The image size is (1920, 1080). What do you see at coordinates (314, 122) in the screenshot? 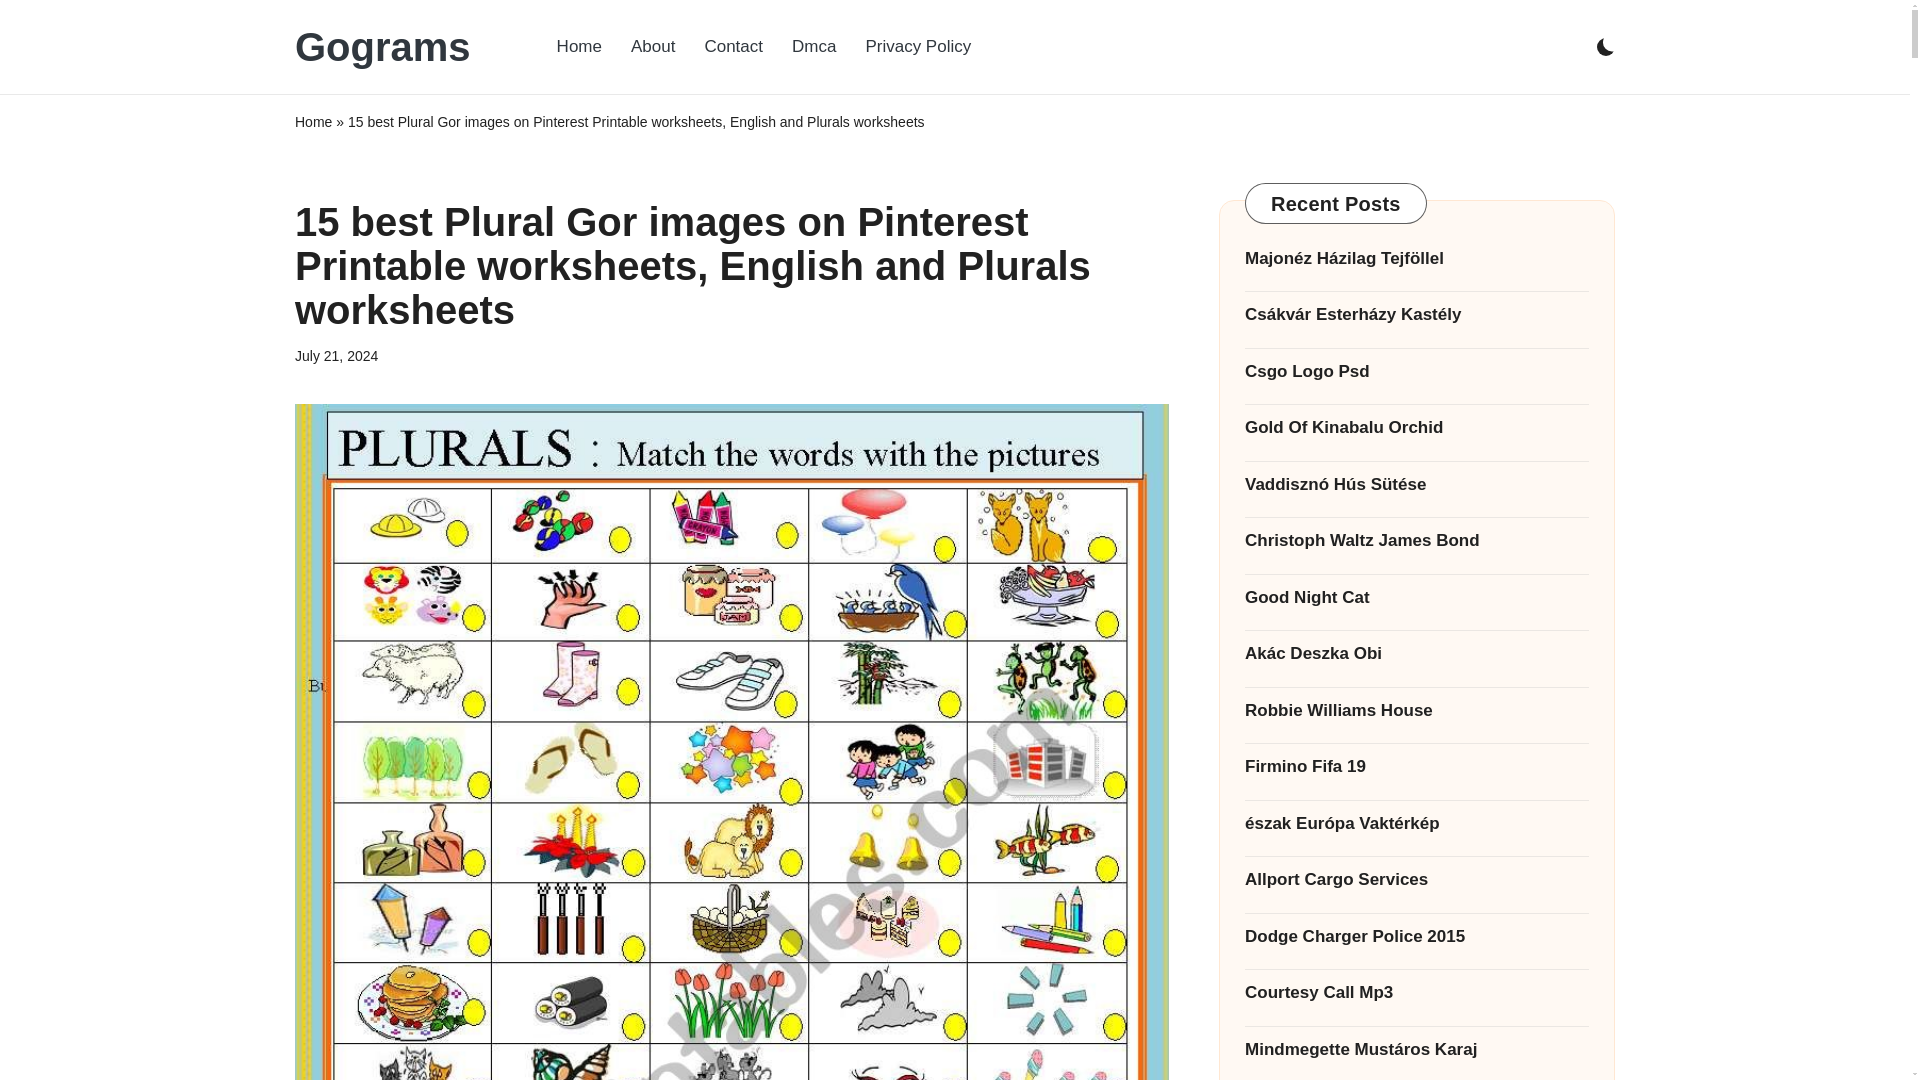
I see `Home` at bounding box center [314, 122].